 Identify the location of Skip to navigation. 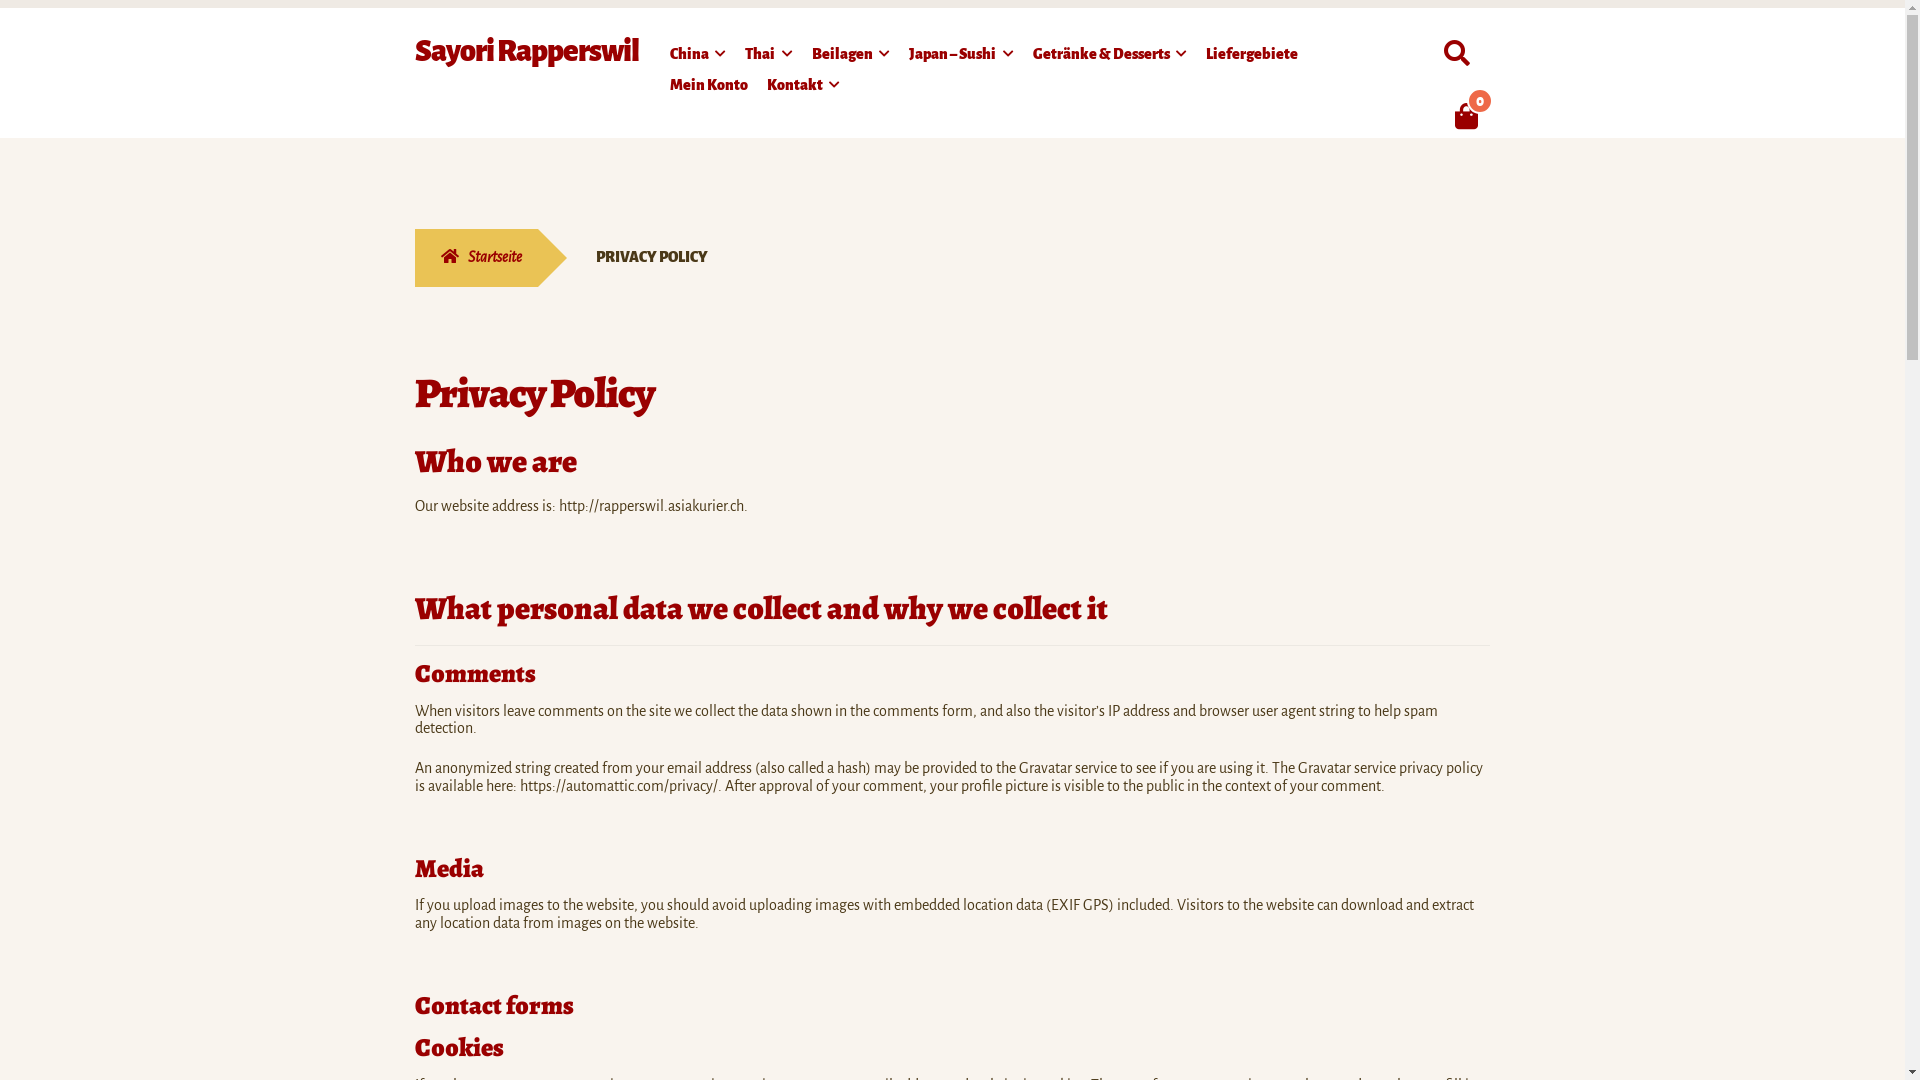
(414, 34).